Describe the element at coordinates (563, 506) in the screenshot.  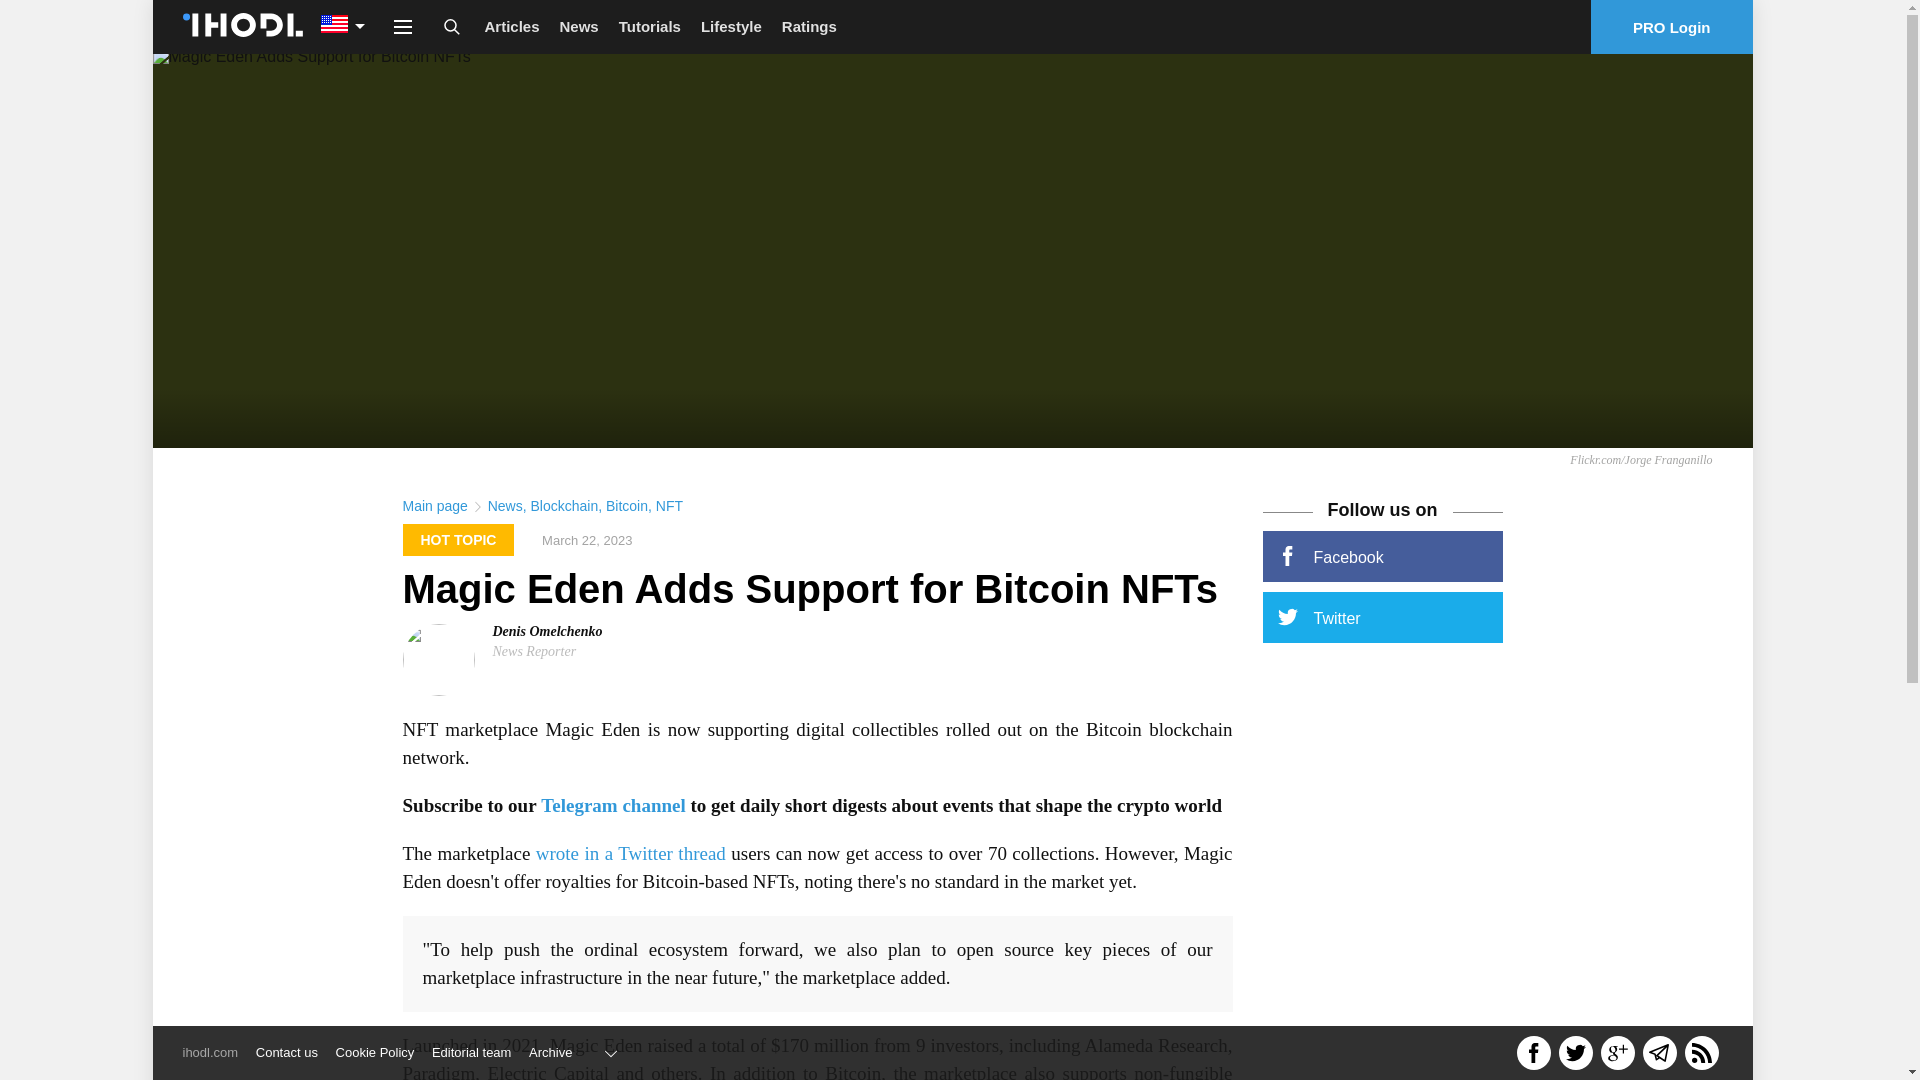
I see `Blockchain` at that location.